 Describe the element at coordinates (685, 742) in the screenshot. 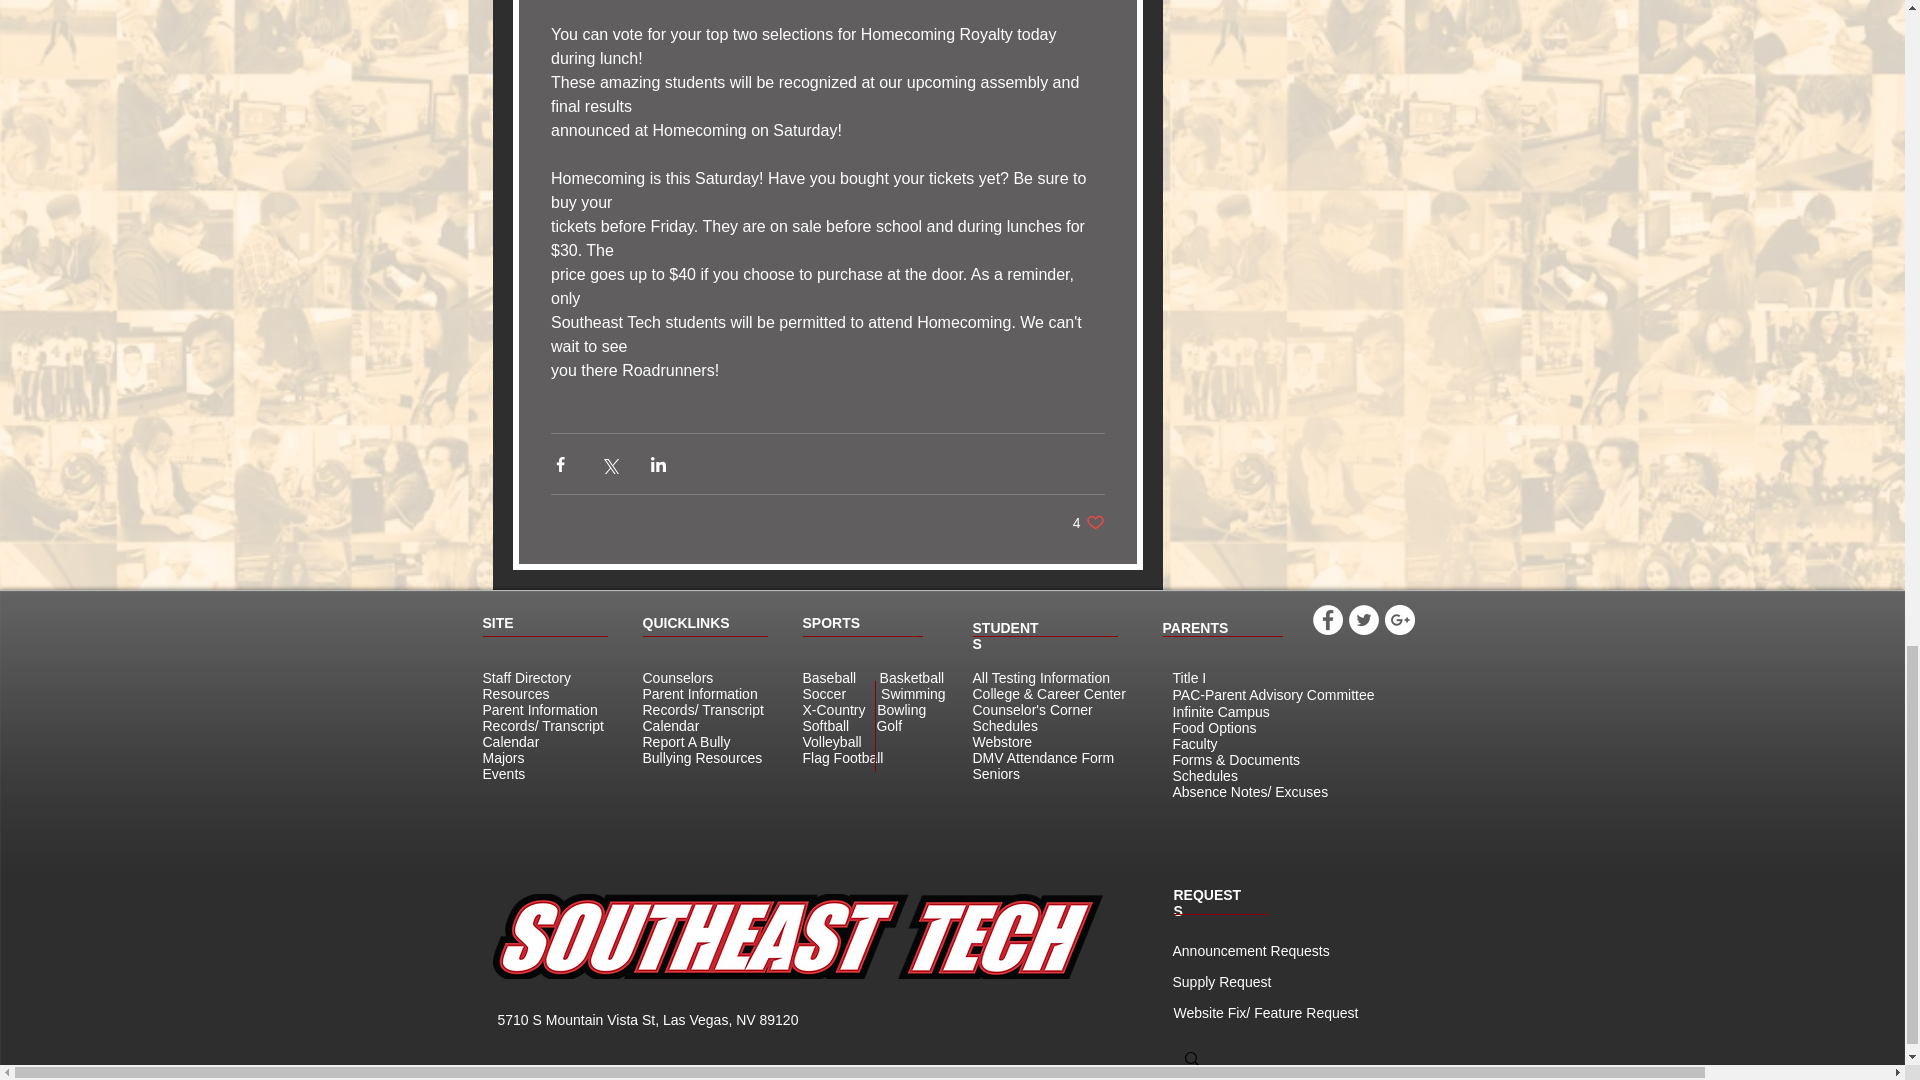

I see `Report A Bully` at that location.